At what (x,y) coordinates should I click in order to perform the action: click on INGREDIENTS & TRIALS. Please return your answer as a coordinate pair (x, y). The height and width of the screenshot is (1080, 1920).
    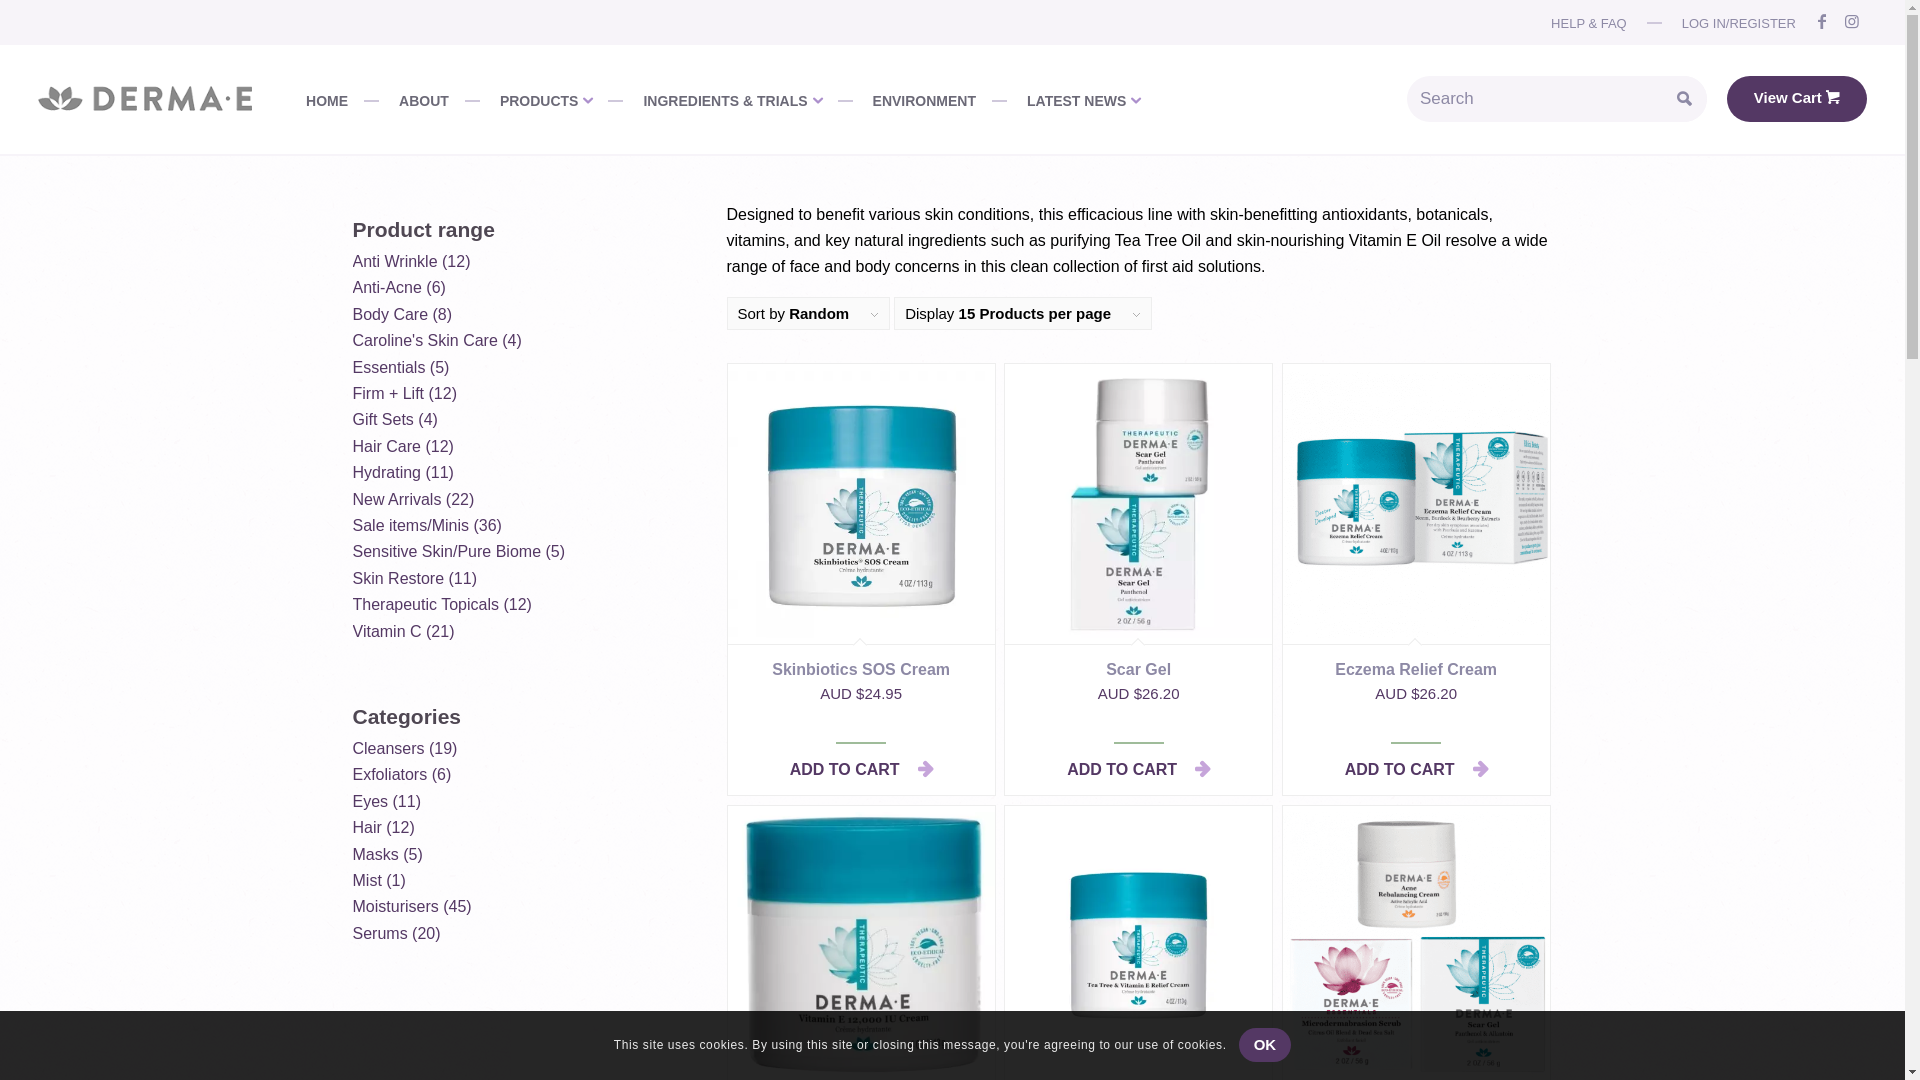
    Looking at the image, I should click on (714, 99).